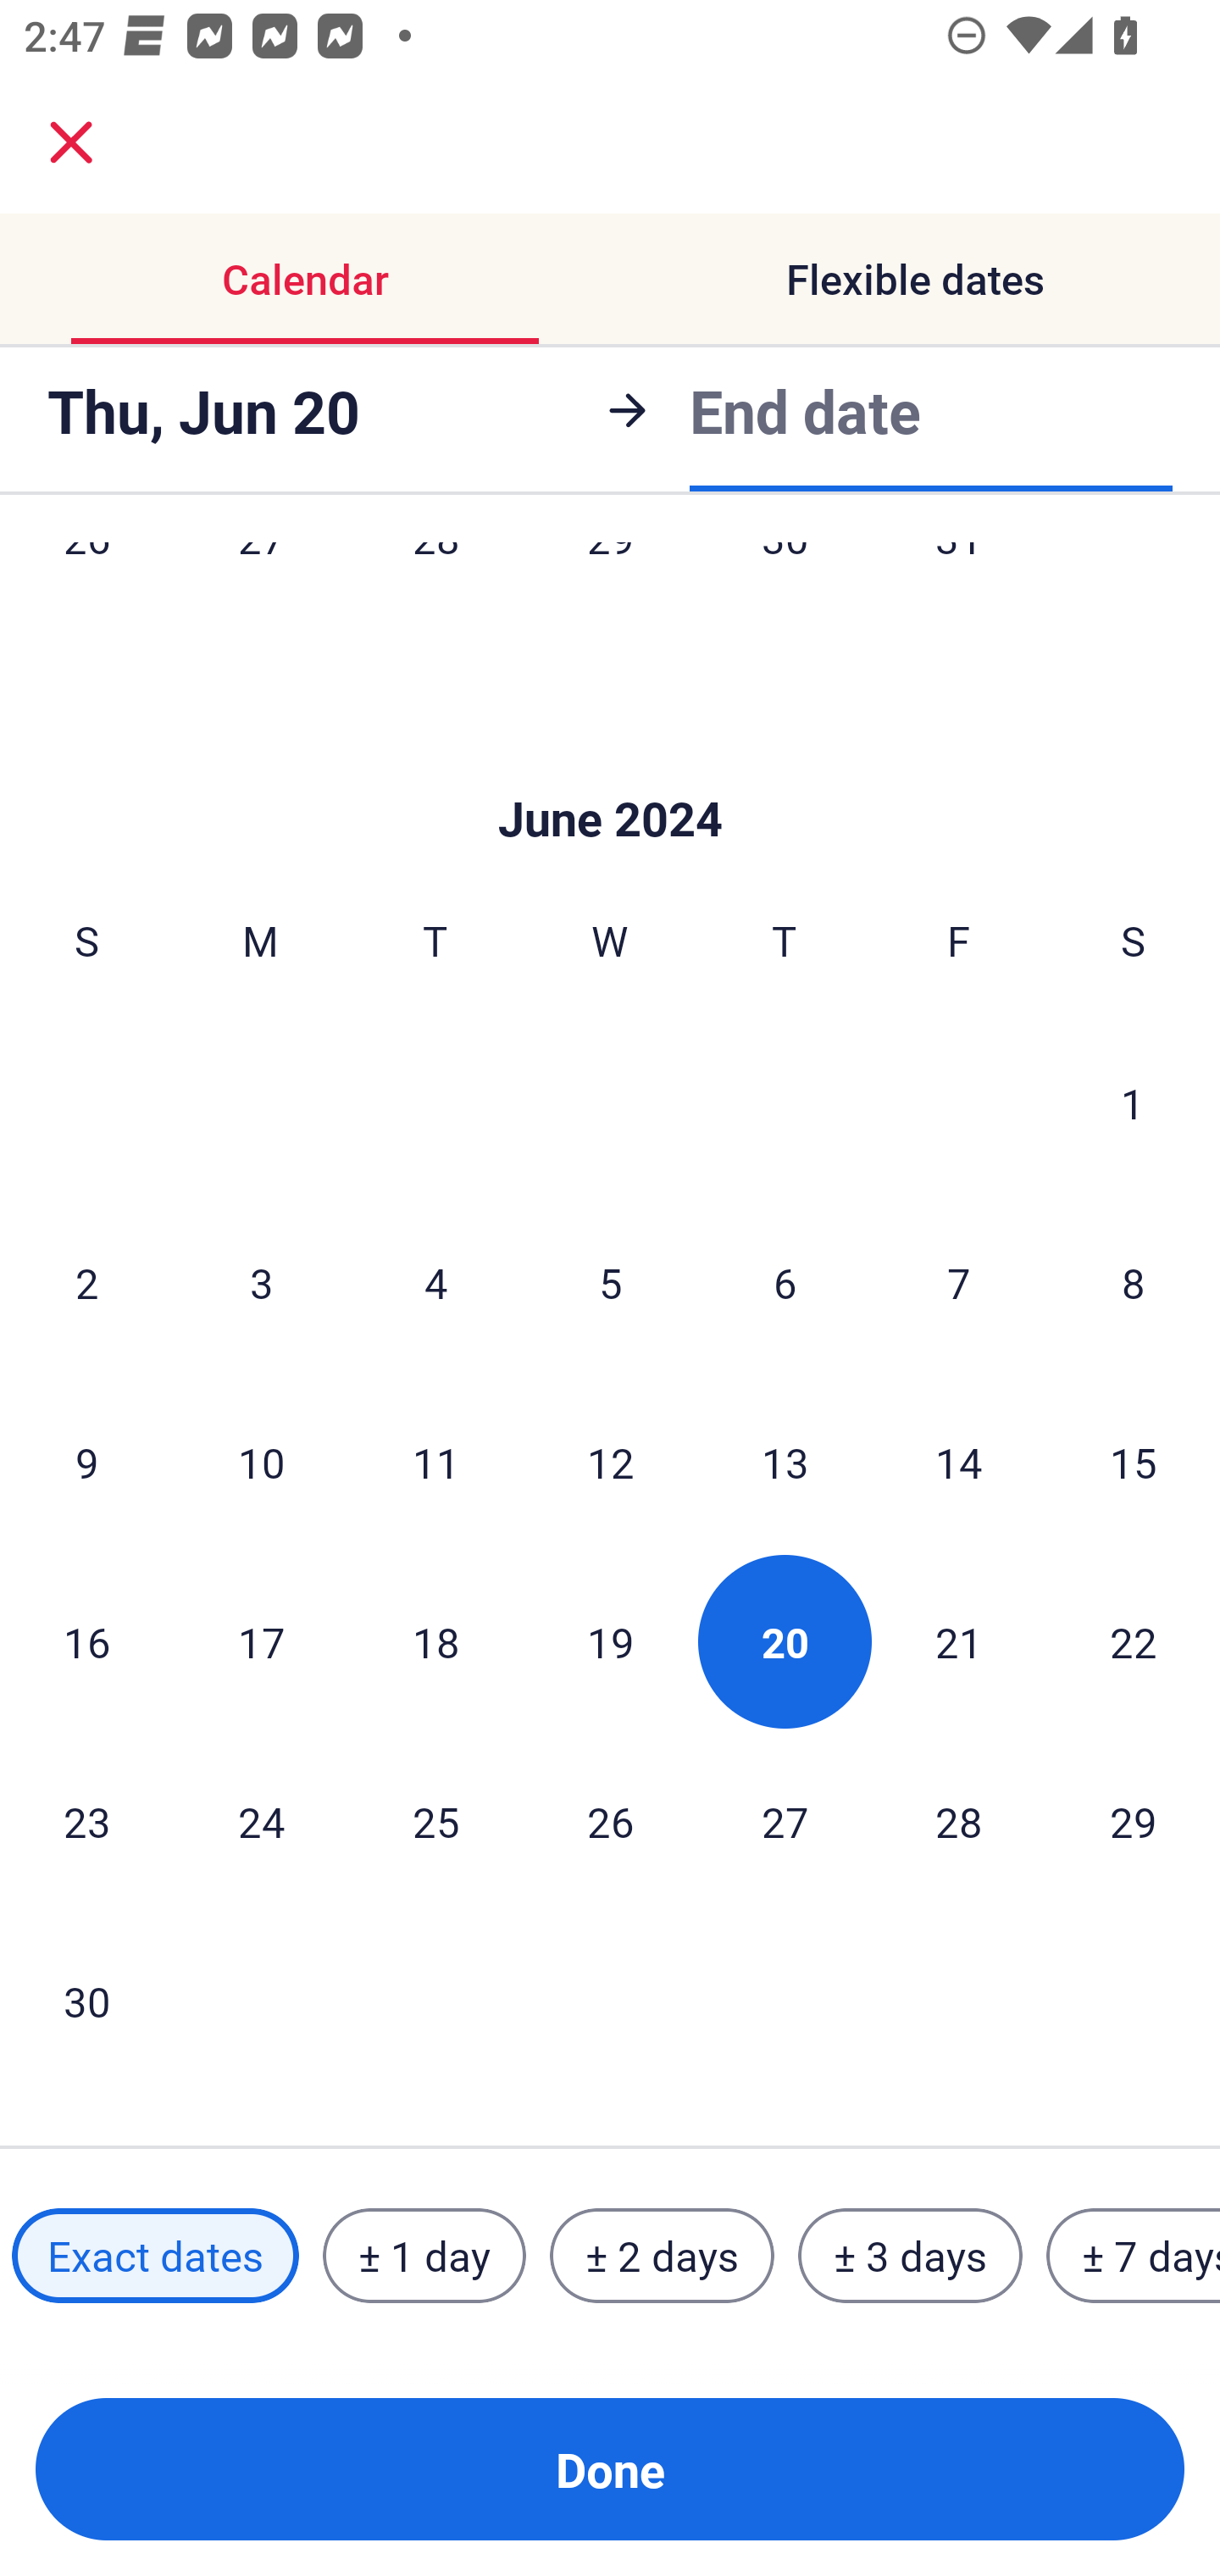 This screenshot has height=2576, width=1220. What do you see at coordinates (1134, 1462) in the screenshot?
I see `15 Saturday, June 15, 2024` at bounding box center [1134, 1462].